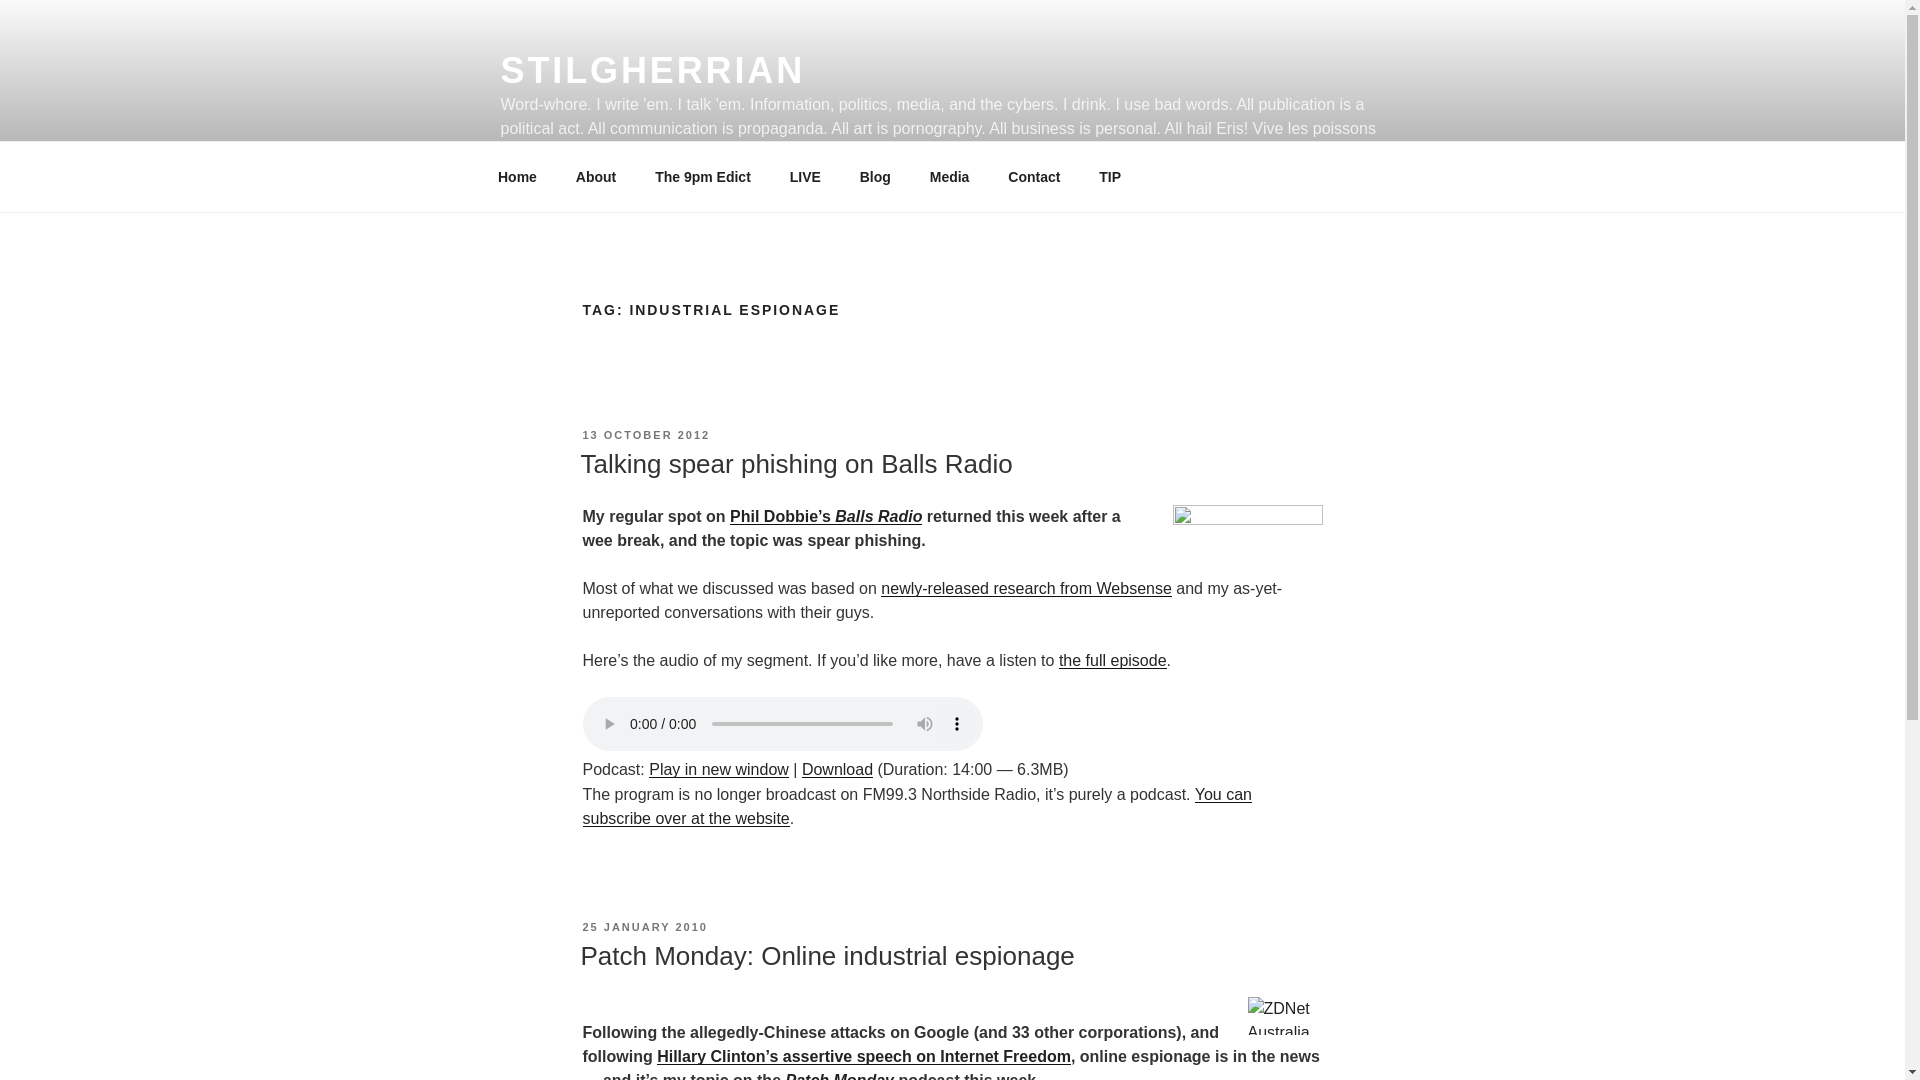 The height and width of the screenshot is (1080, 1920). What do you see at coordinates (646, 434) in the screenshot?
I see `13 OCTOBER 2012` at bounding box center [646, 434].